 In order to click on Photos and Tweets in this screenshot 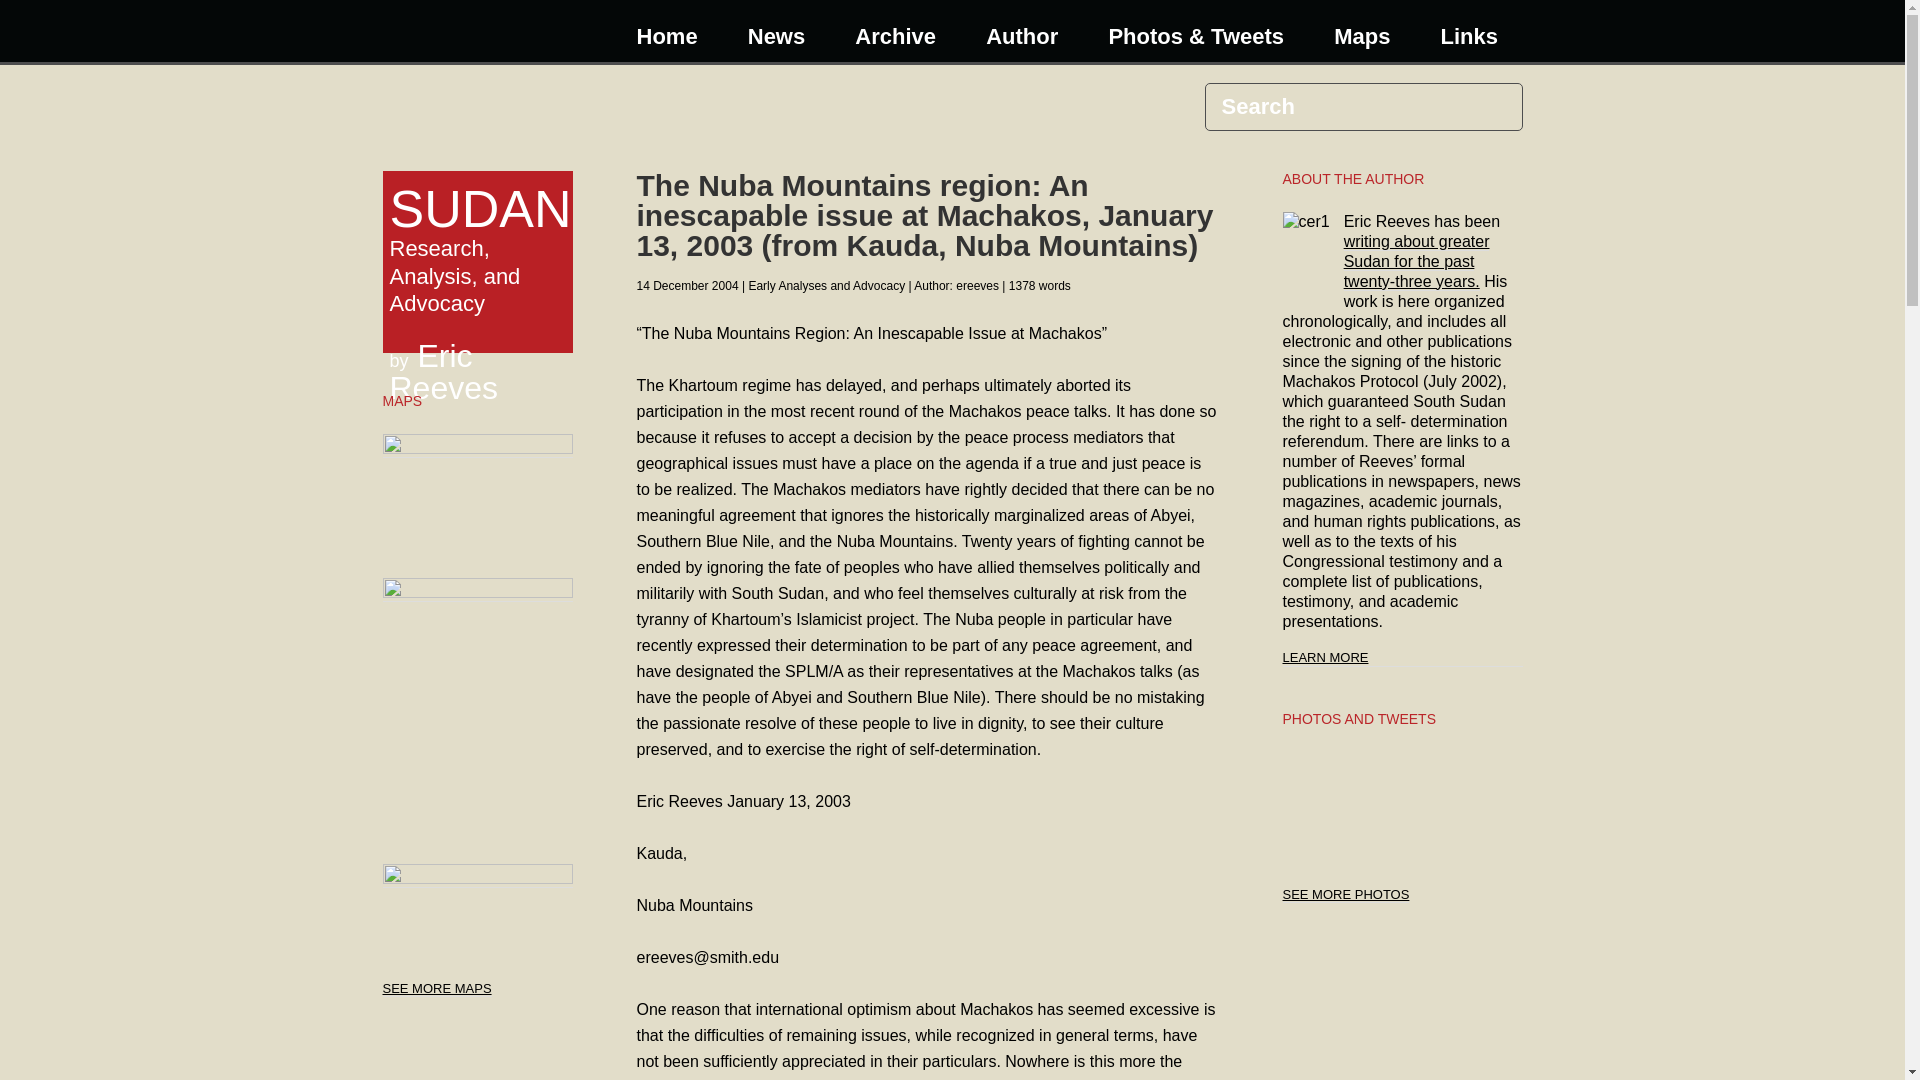, I will do `click(1346, 894)`.